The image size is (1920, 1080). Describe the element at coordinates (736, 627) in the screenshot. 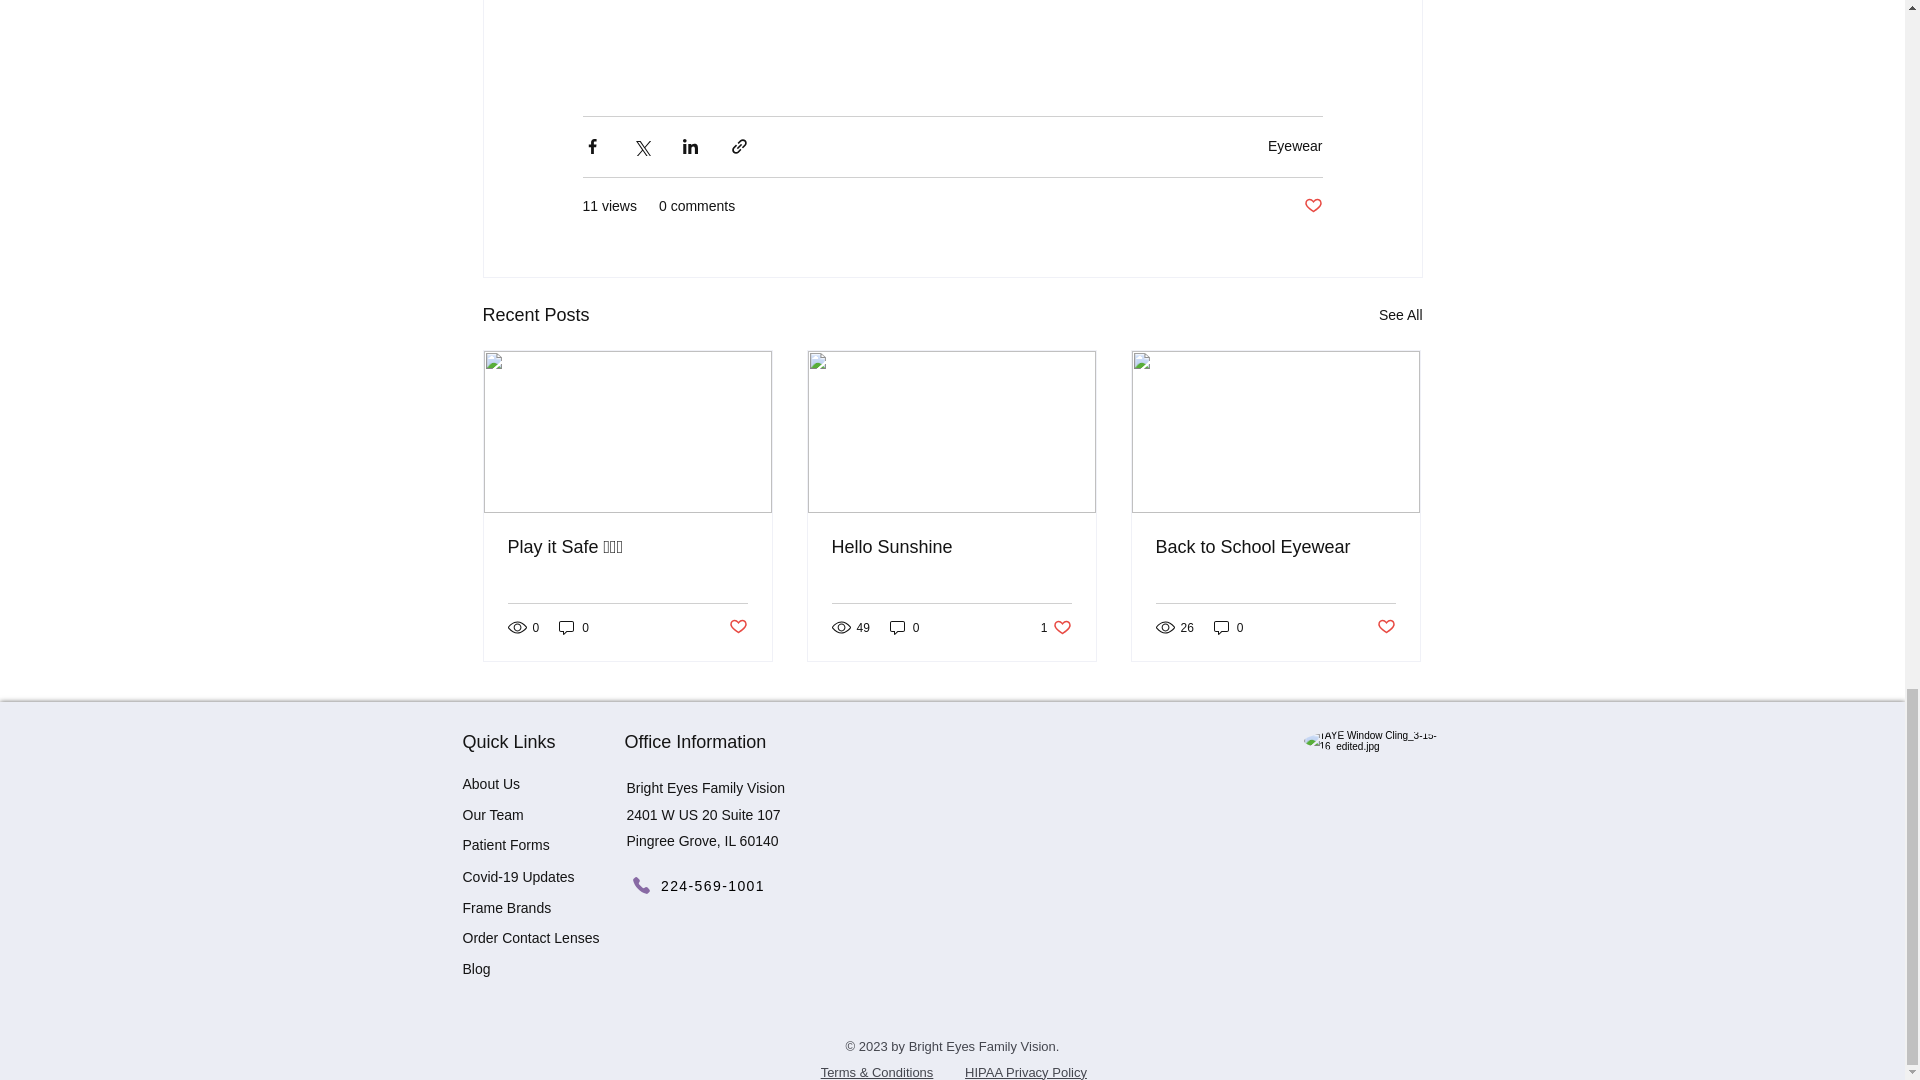

I see `Post not marked as liked` at that location.